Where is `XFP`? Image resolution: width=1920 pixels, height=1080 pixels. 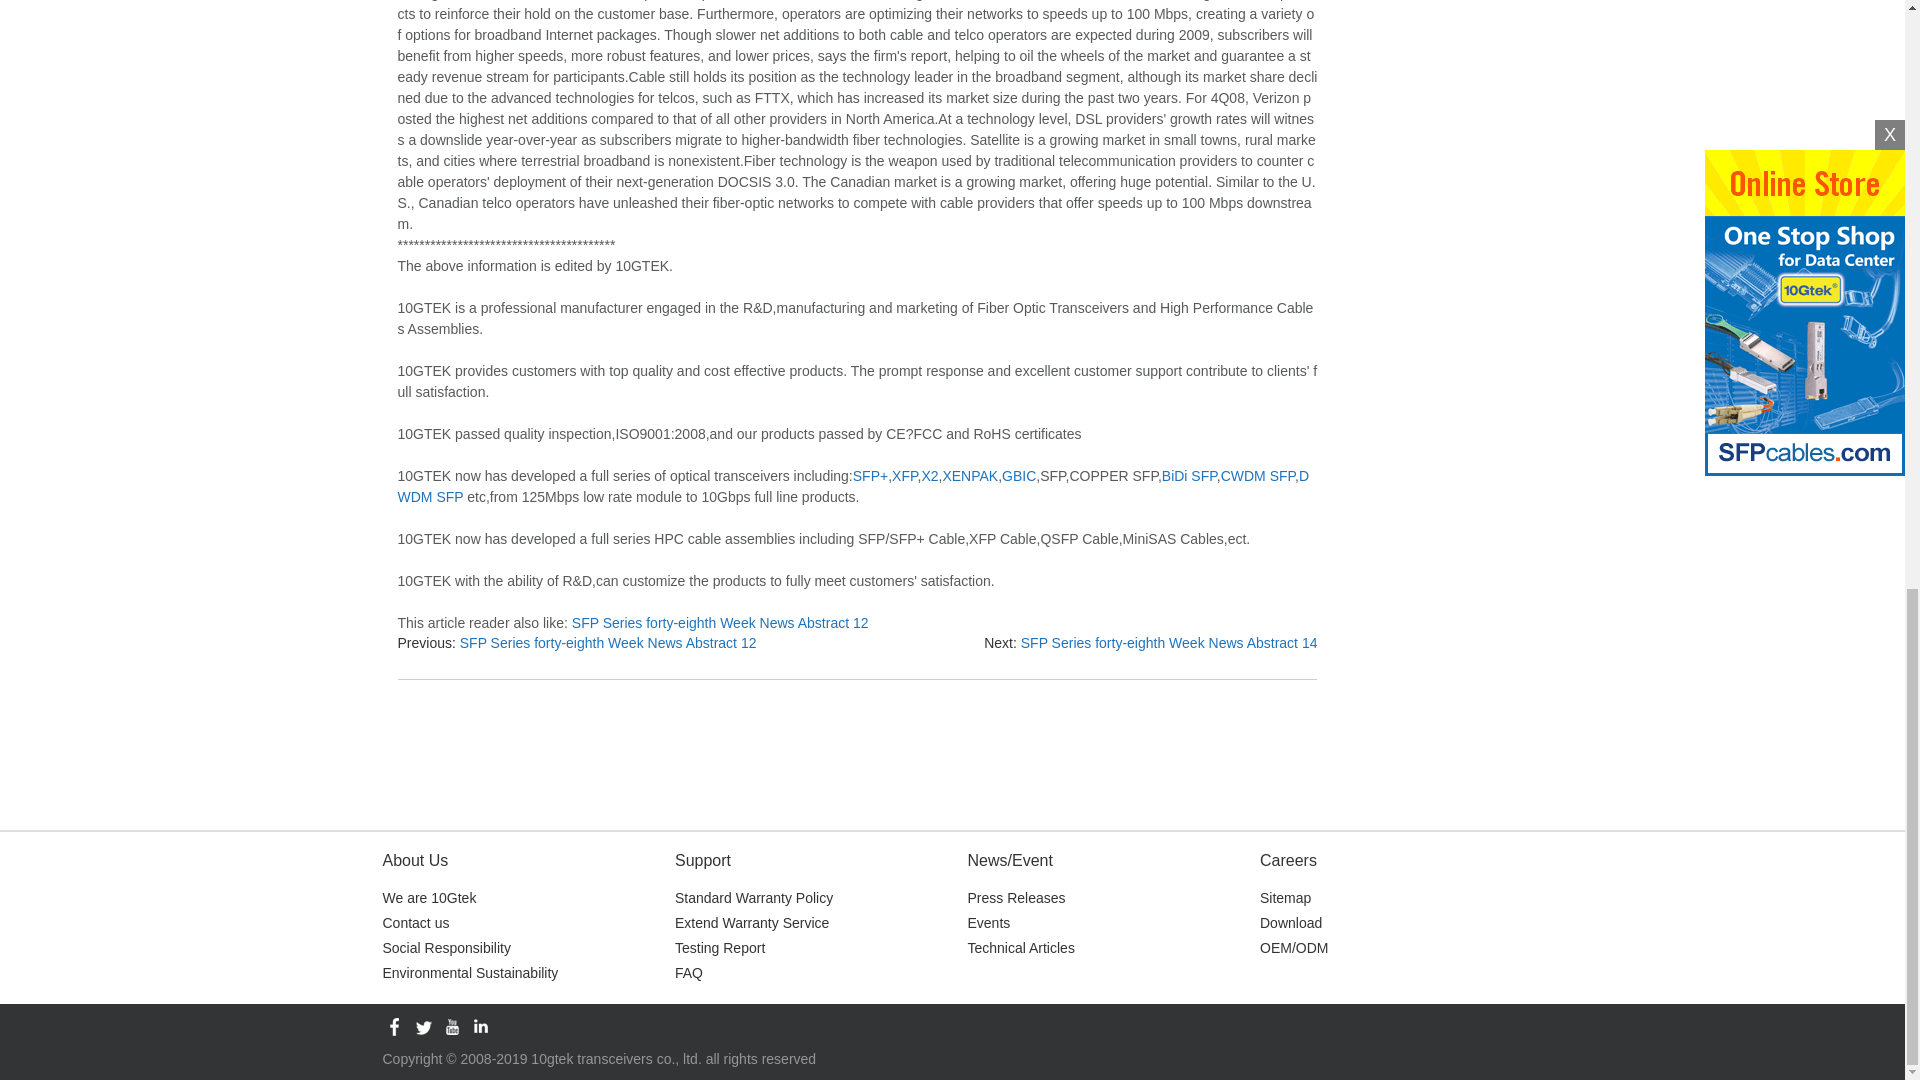
XFP is located at coordinates (904, 475).